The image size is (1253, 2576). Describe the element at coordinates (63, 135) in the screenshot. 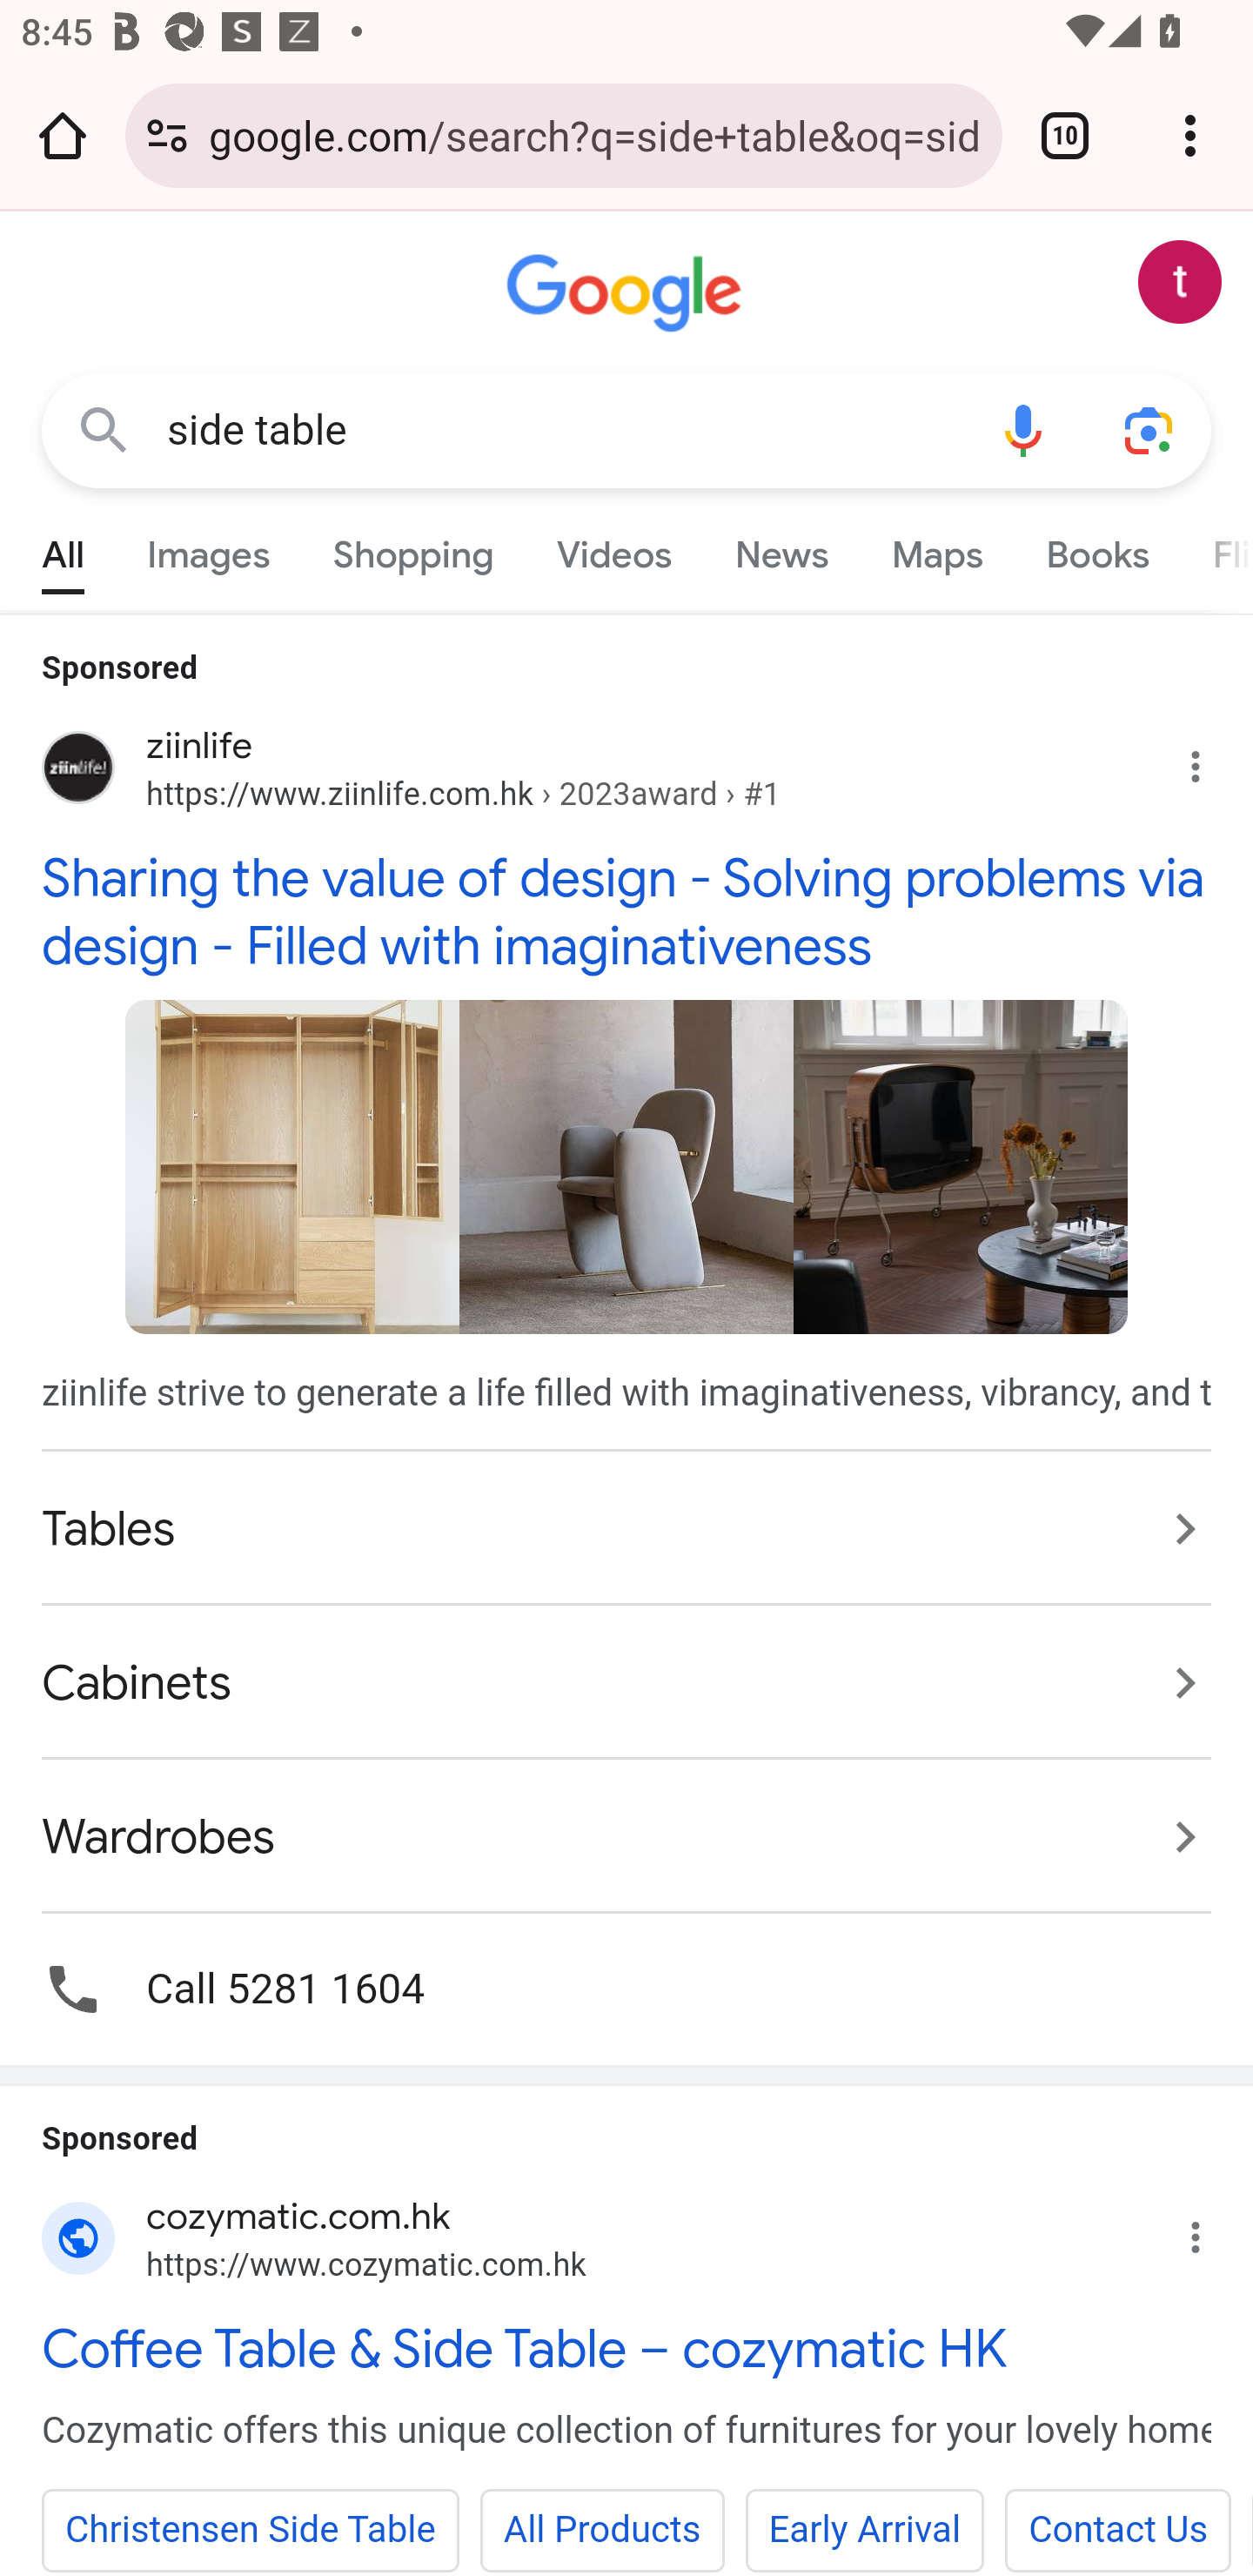

I see `Open the home page` at that location.